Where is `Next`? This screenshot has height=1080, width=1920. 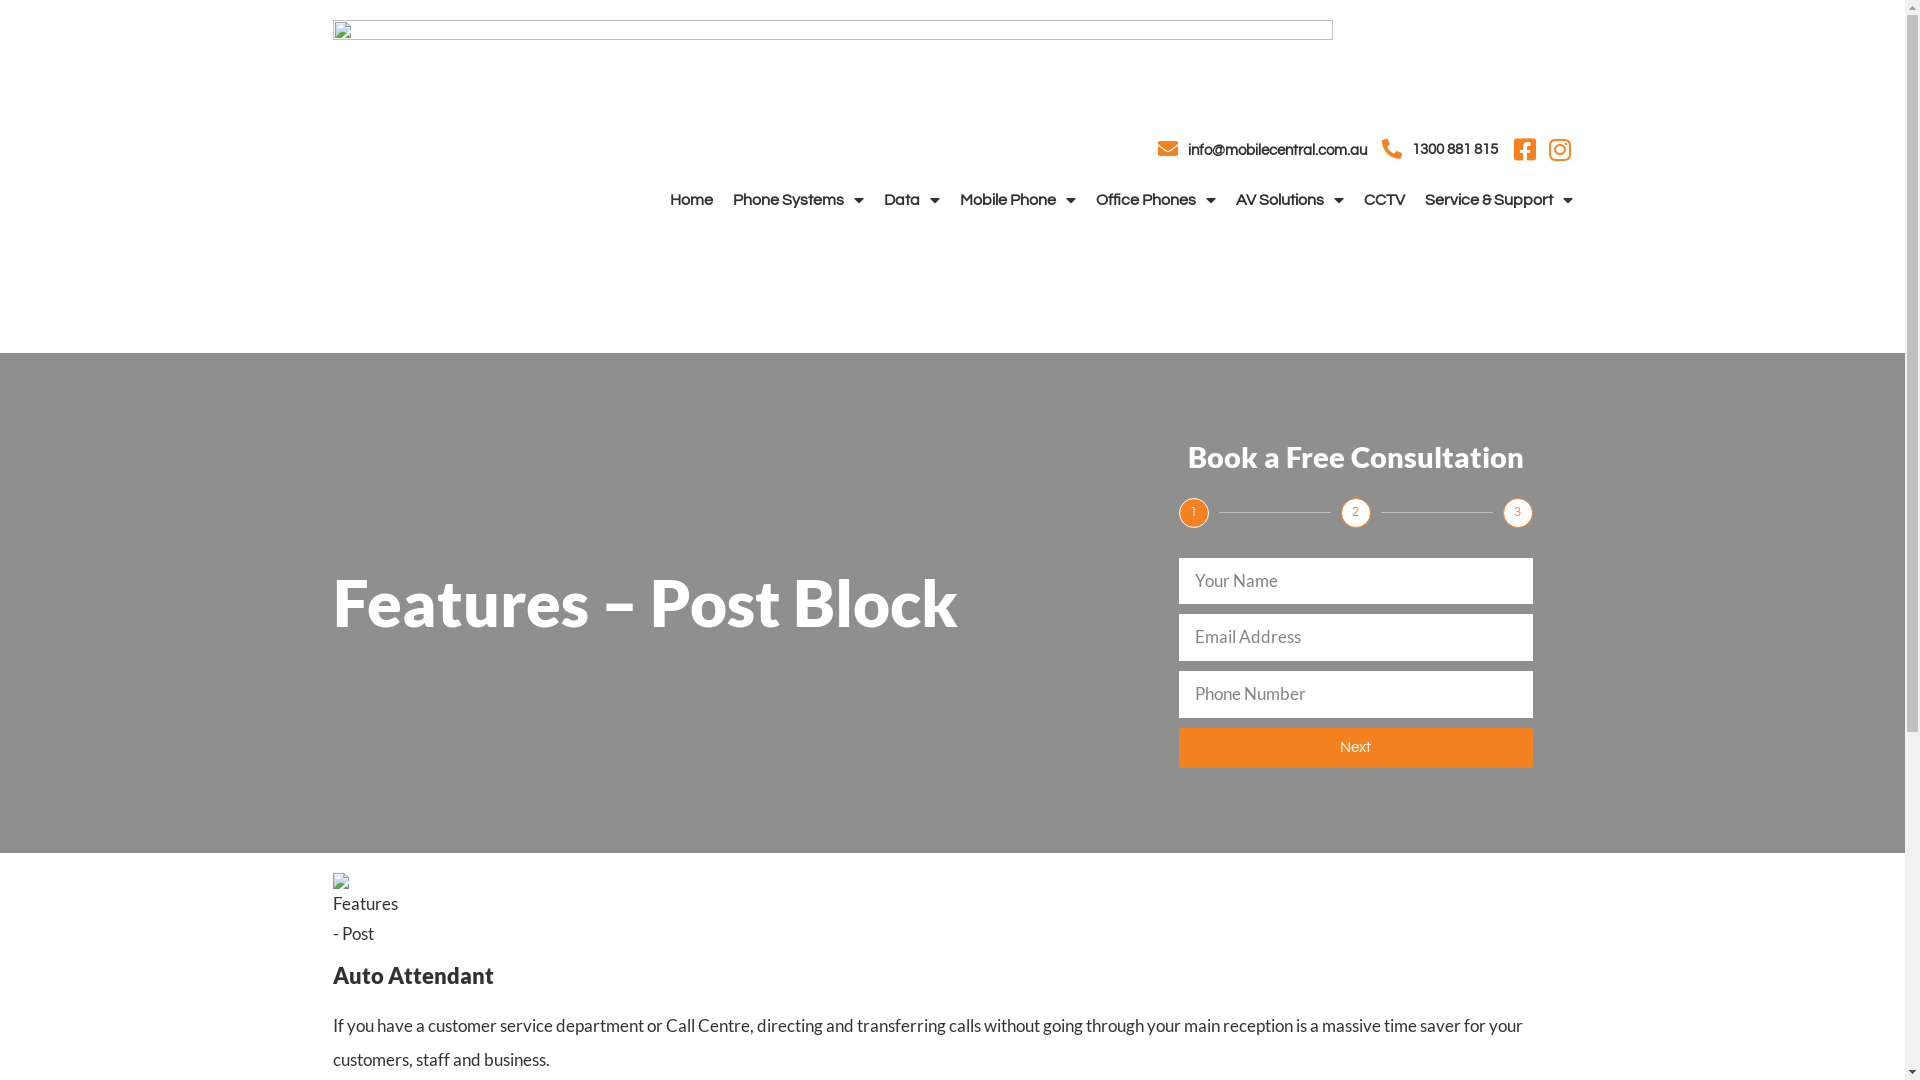 Next is located at coordinates (1355, 748).